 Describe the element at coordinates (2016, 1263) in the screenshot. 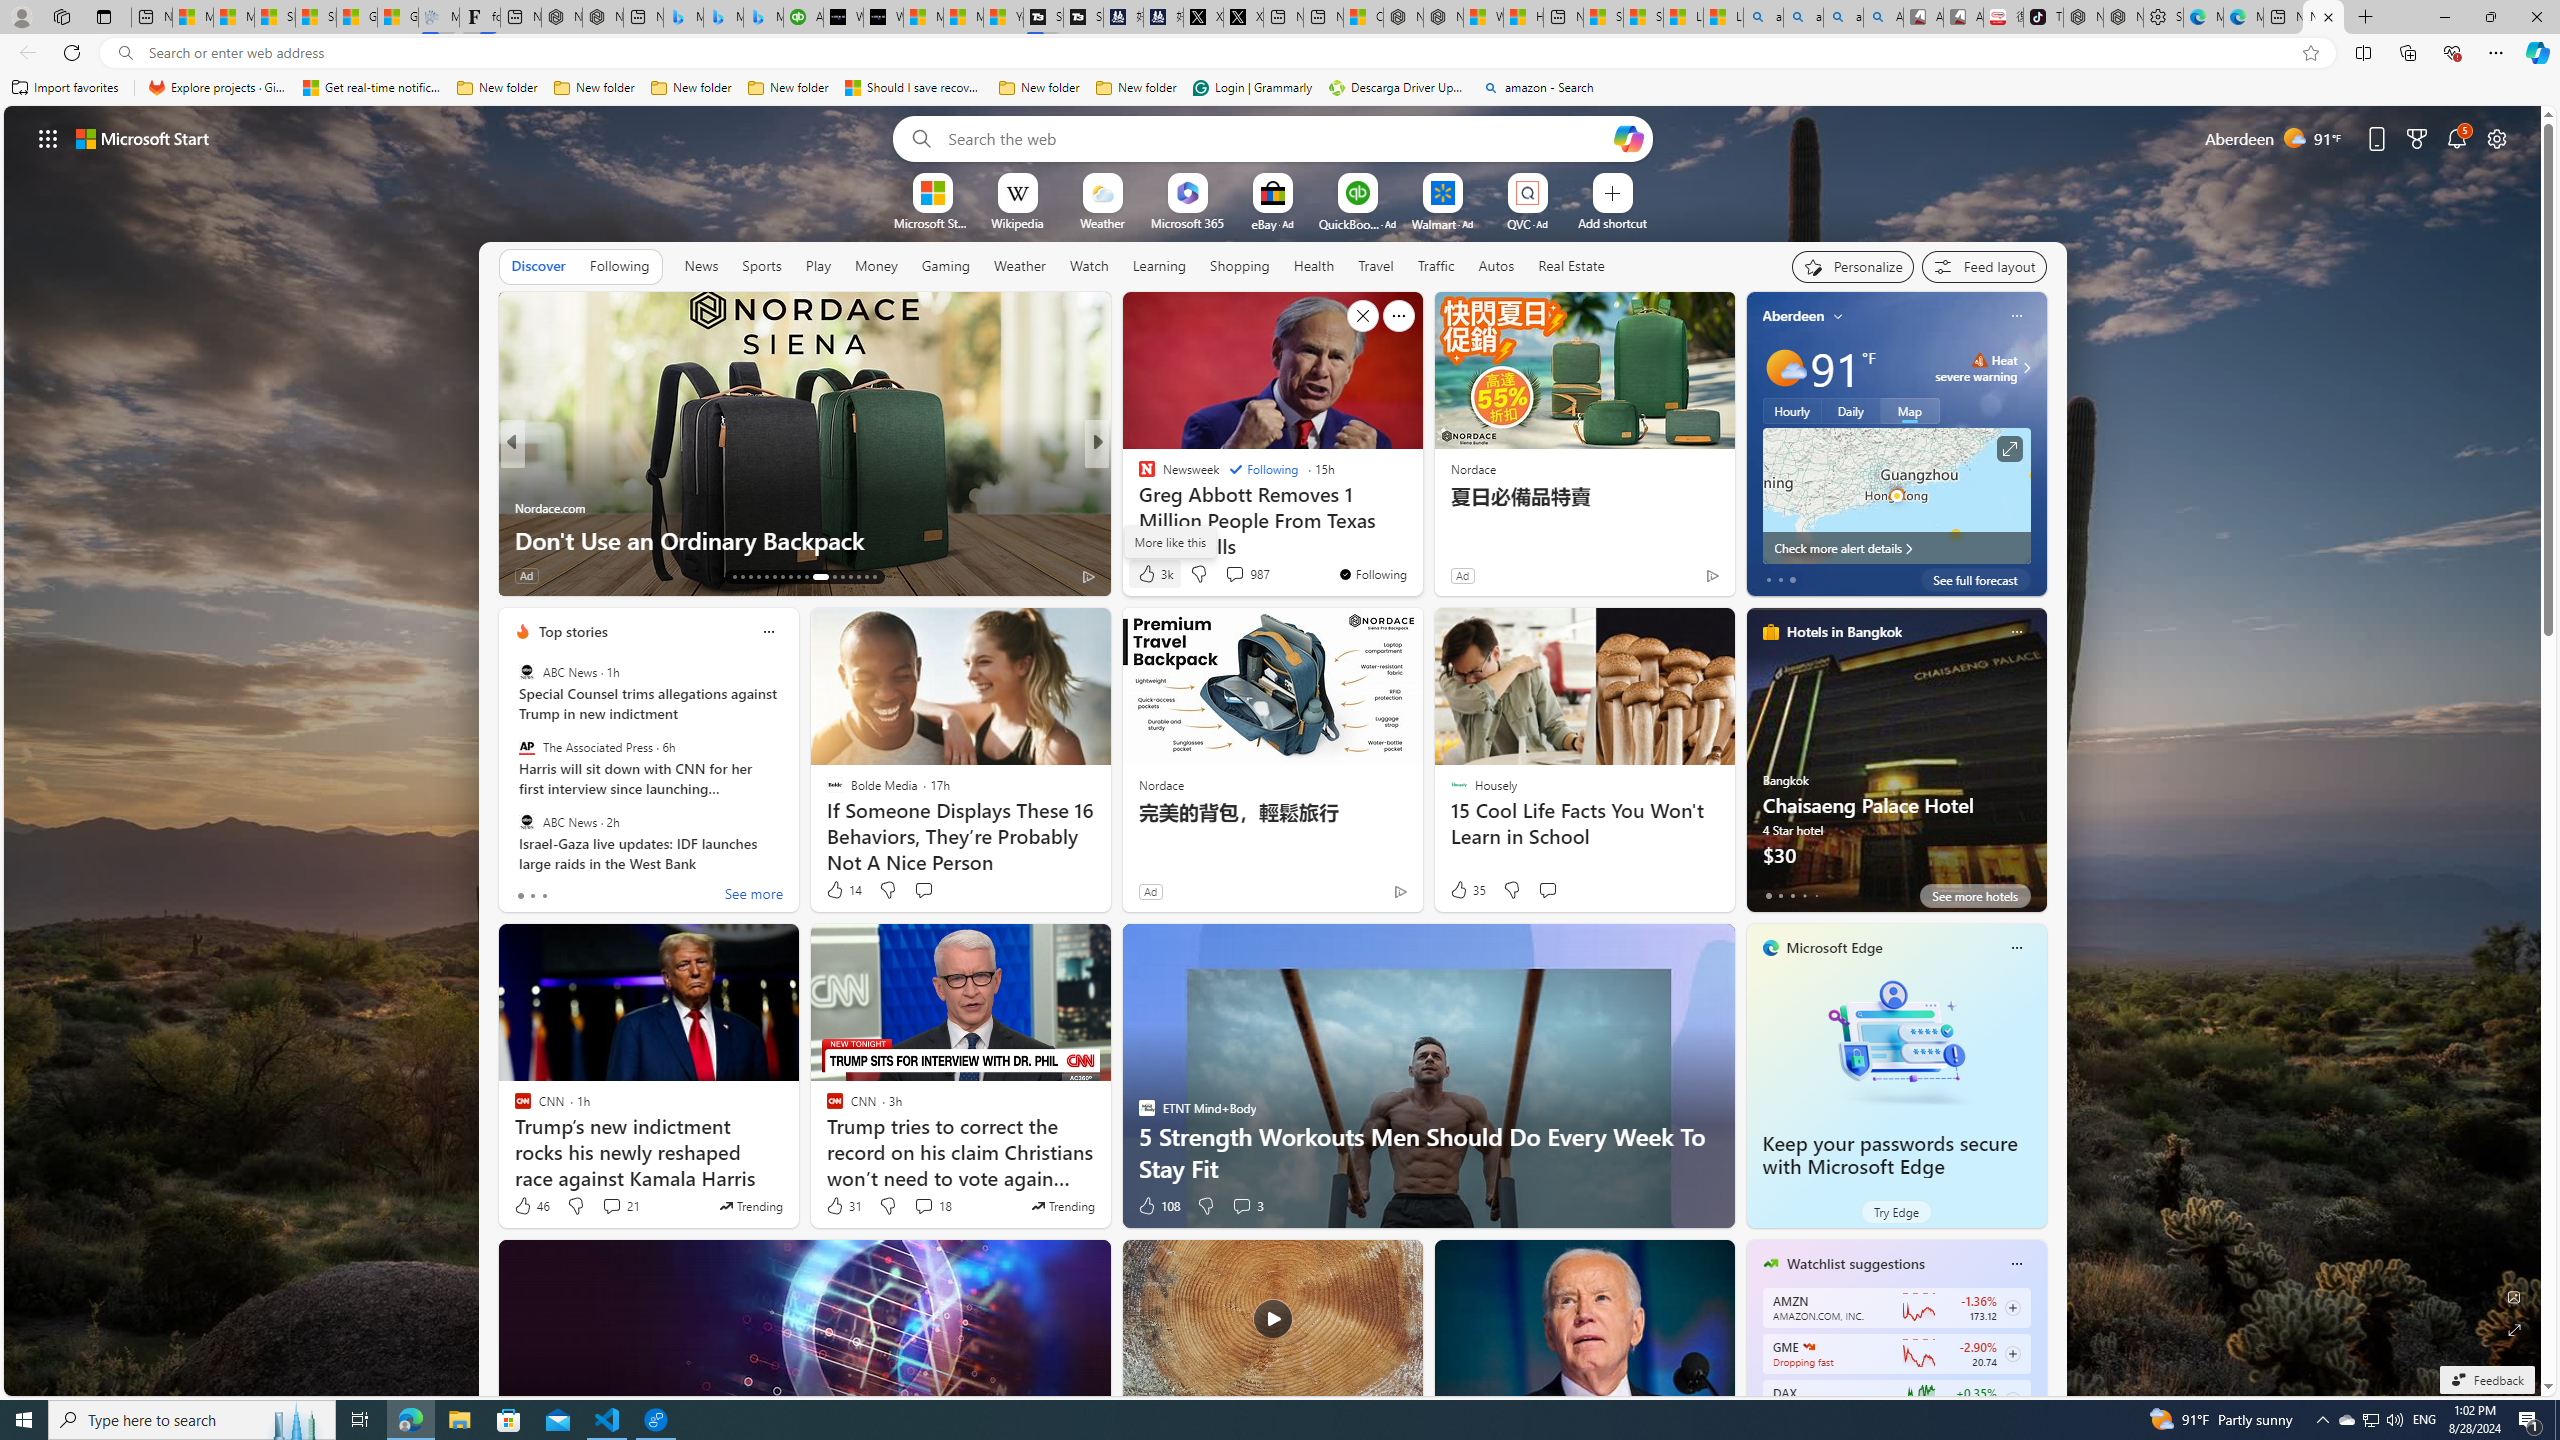

I see `Class: icon-img` at that location.